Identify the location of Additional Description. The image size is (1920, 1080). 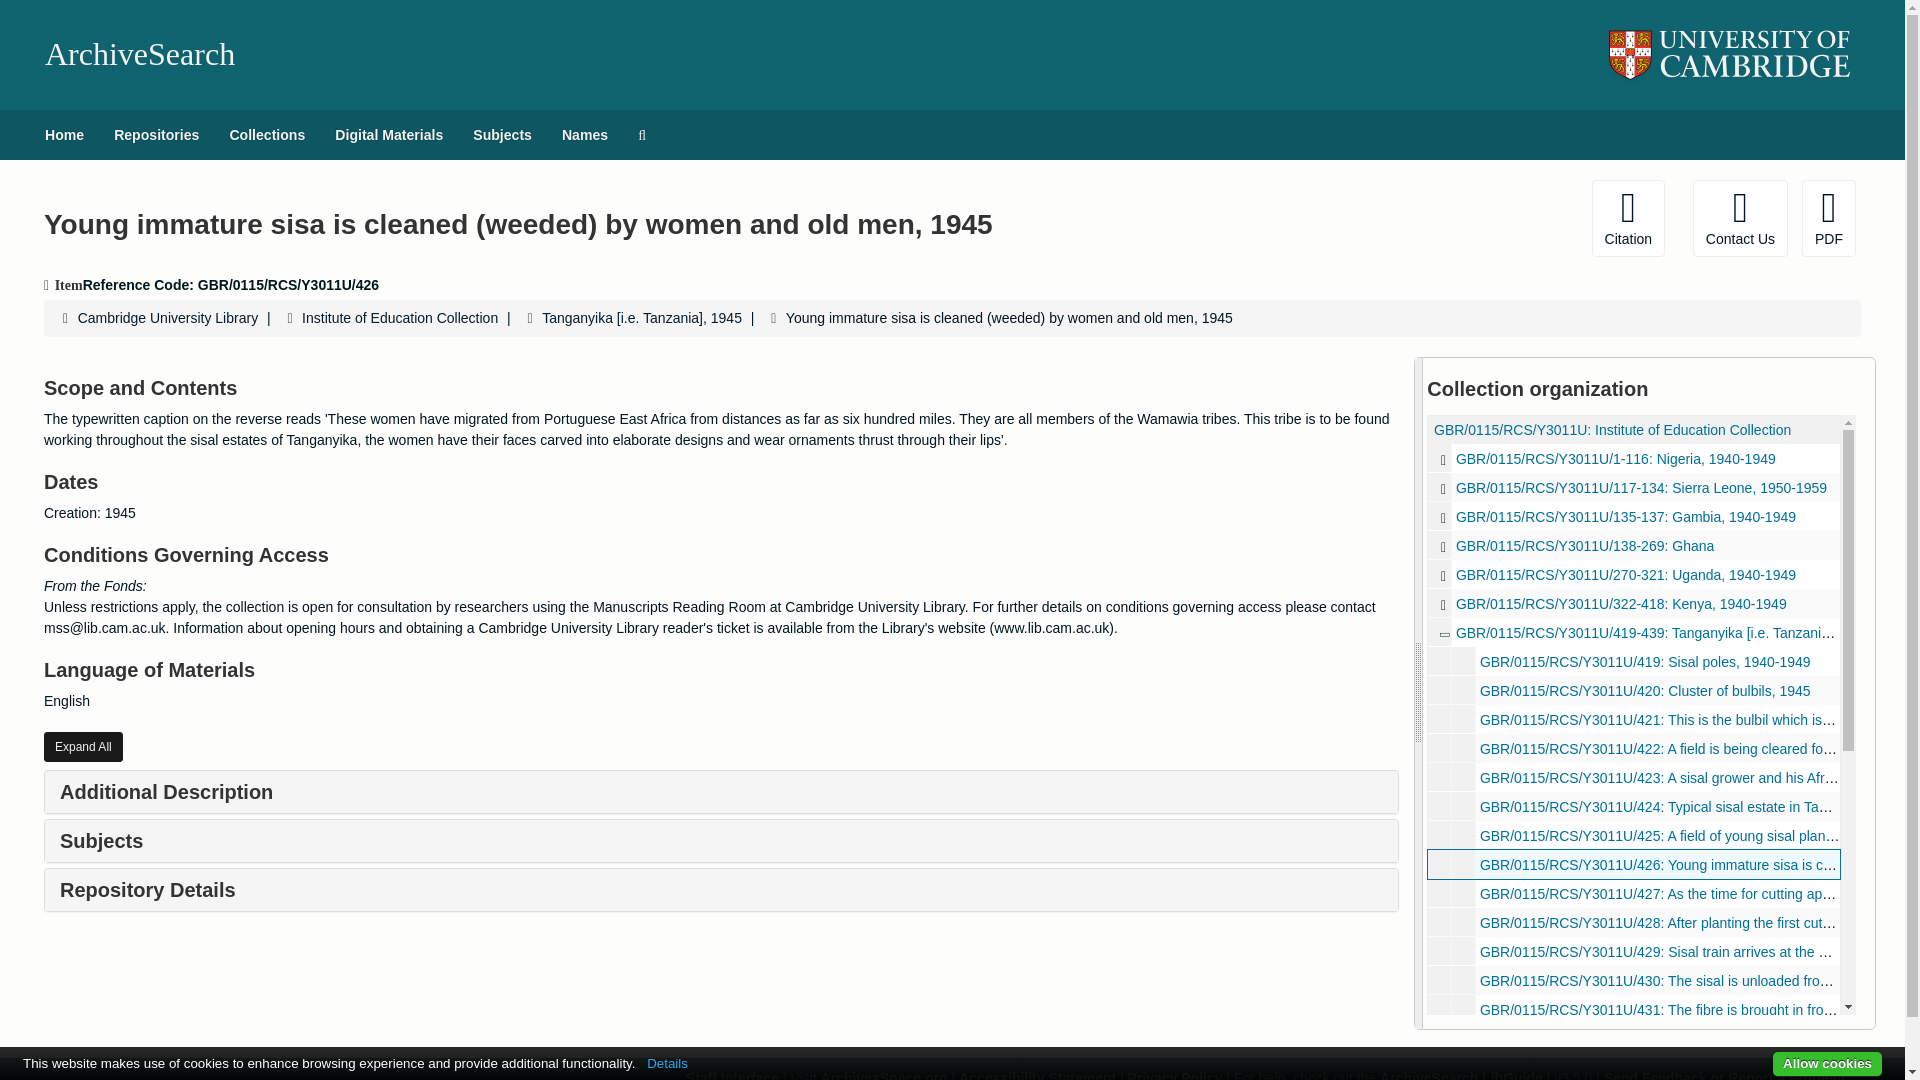
(166, 792).